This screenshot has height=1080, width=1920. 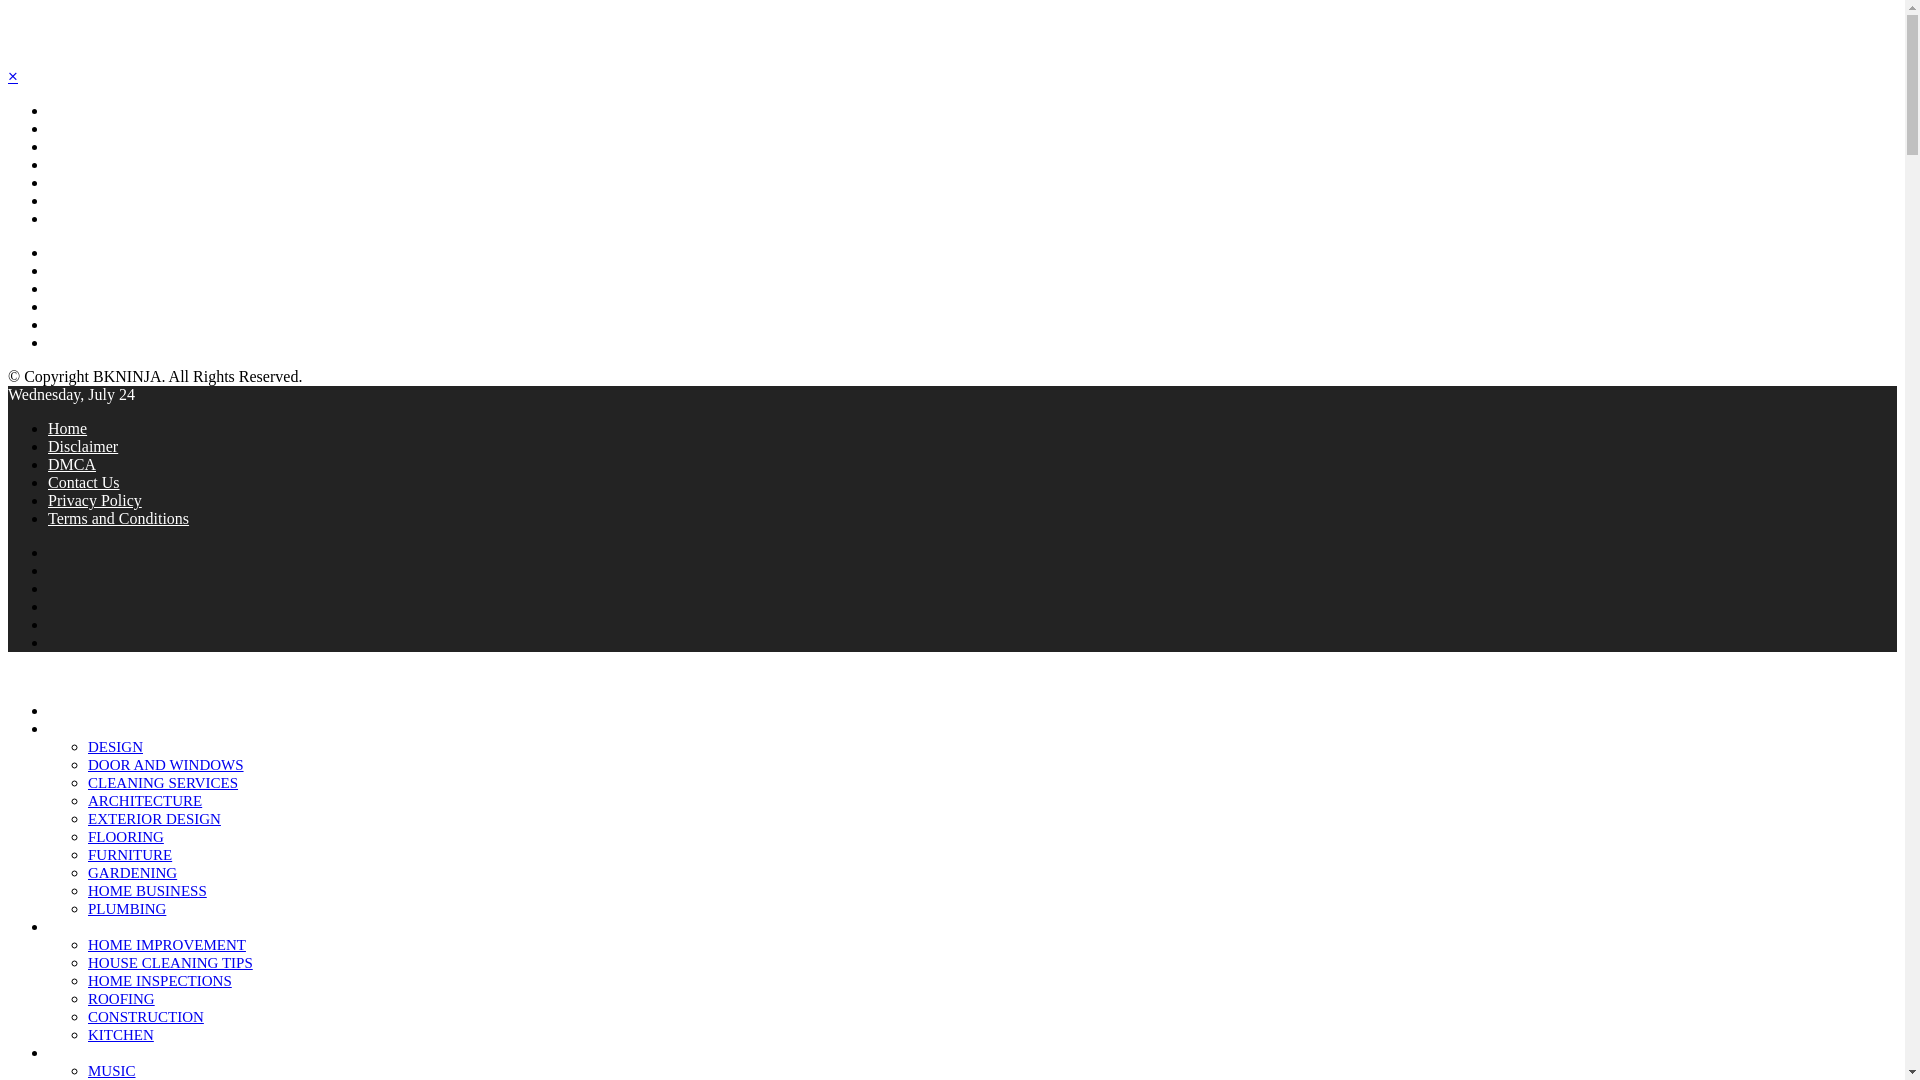 What do you see at coordinates (82, 182) in the screenshot?
I see `Real Estate` at bounding box center [82, 182].